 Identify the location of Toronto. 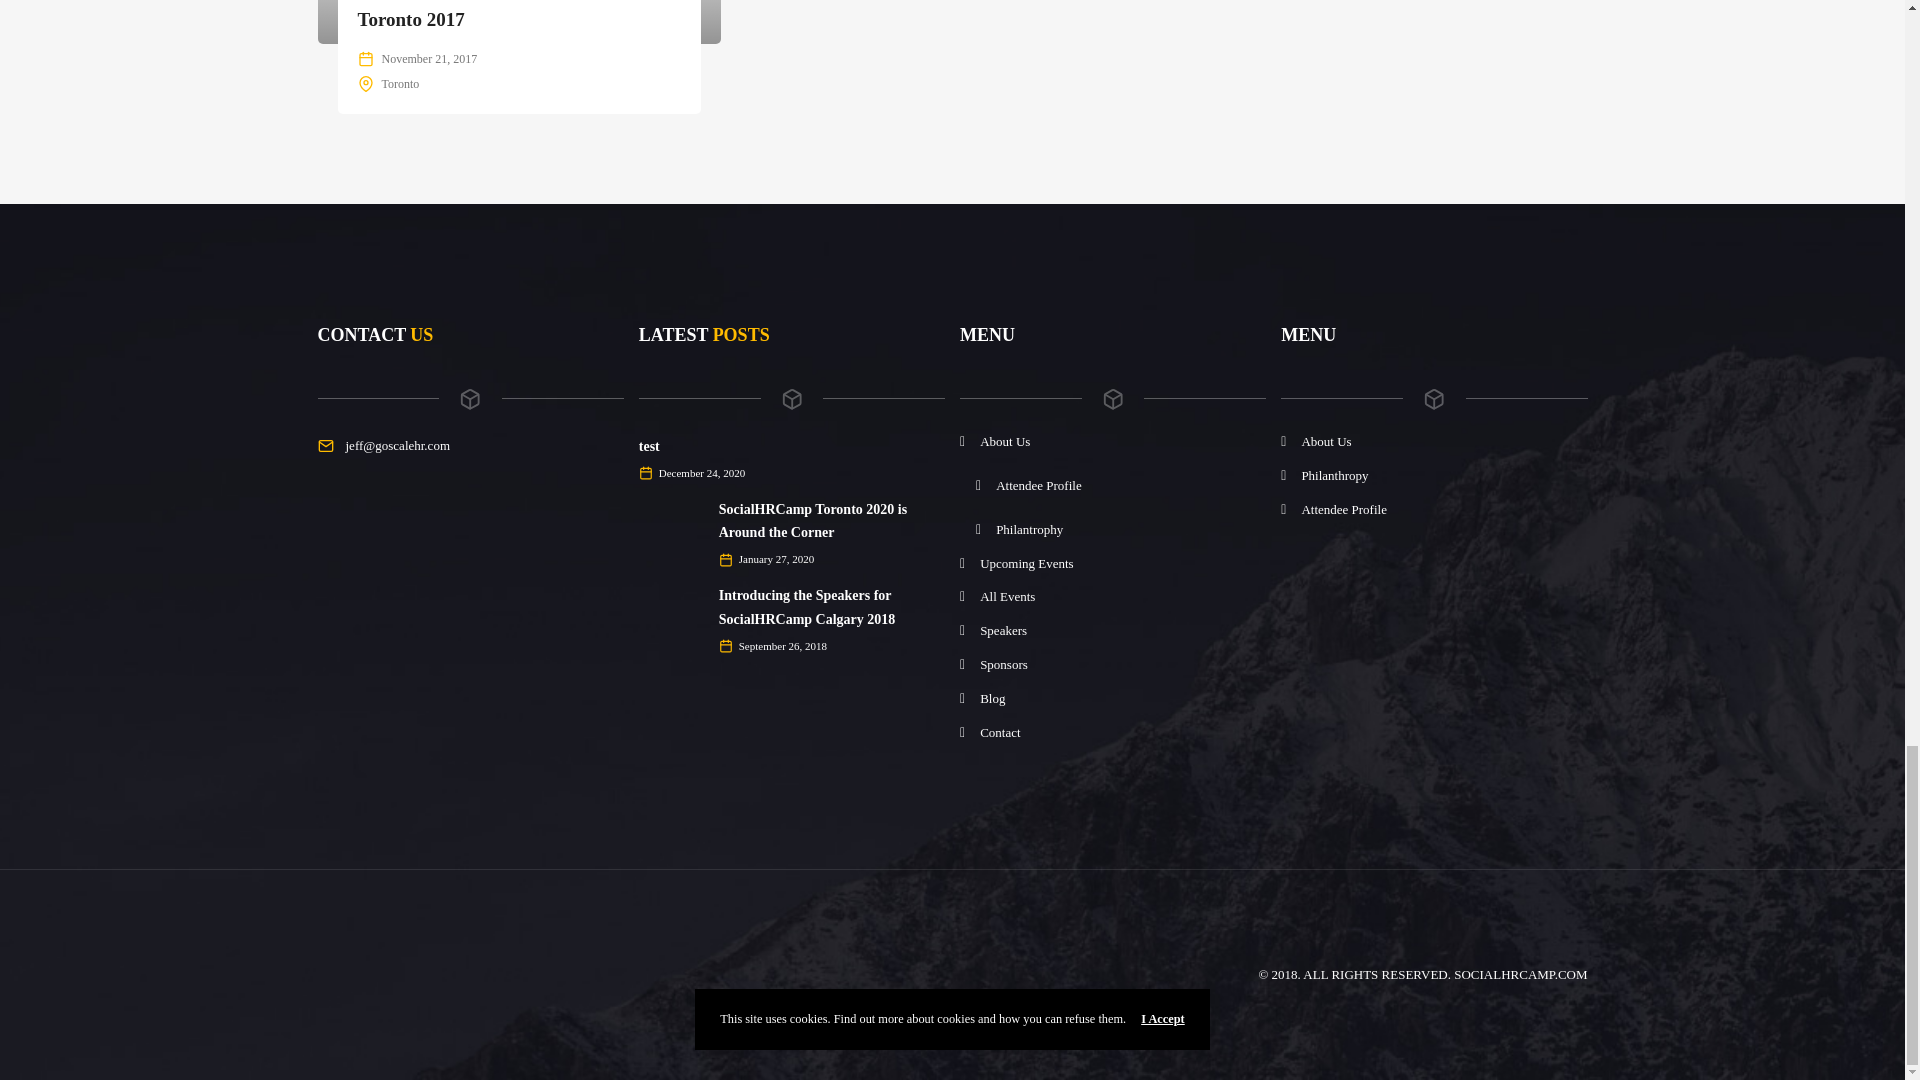
(401, 83).